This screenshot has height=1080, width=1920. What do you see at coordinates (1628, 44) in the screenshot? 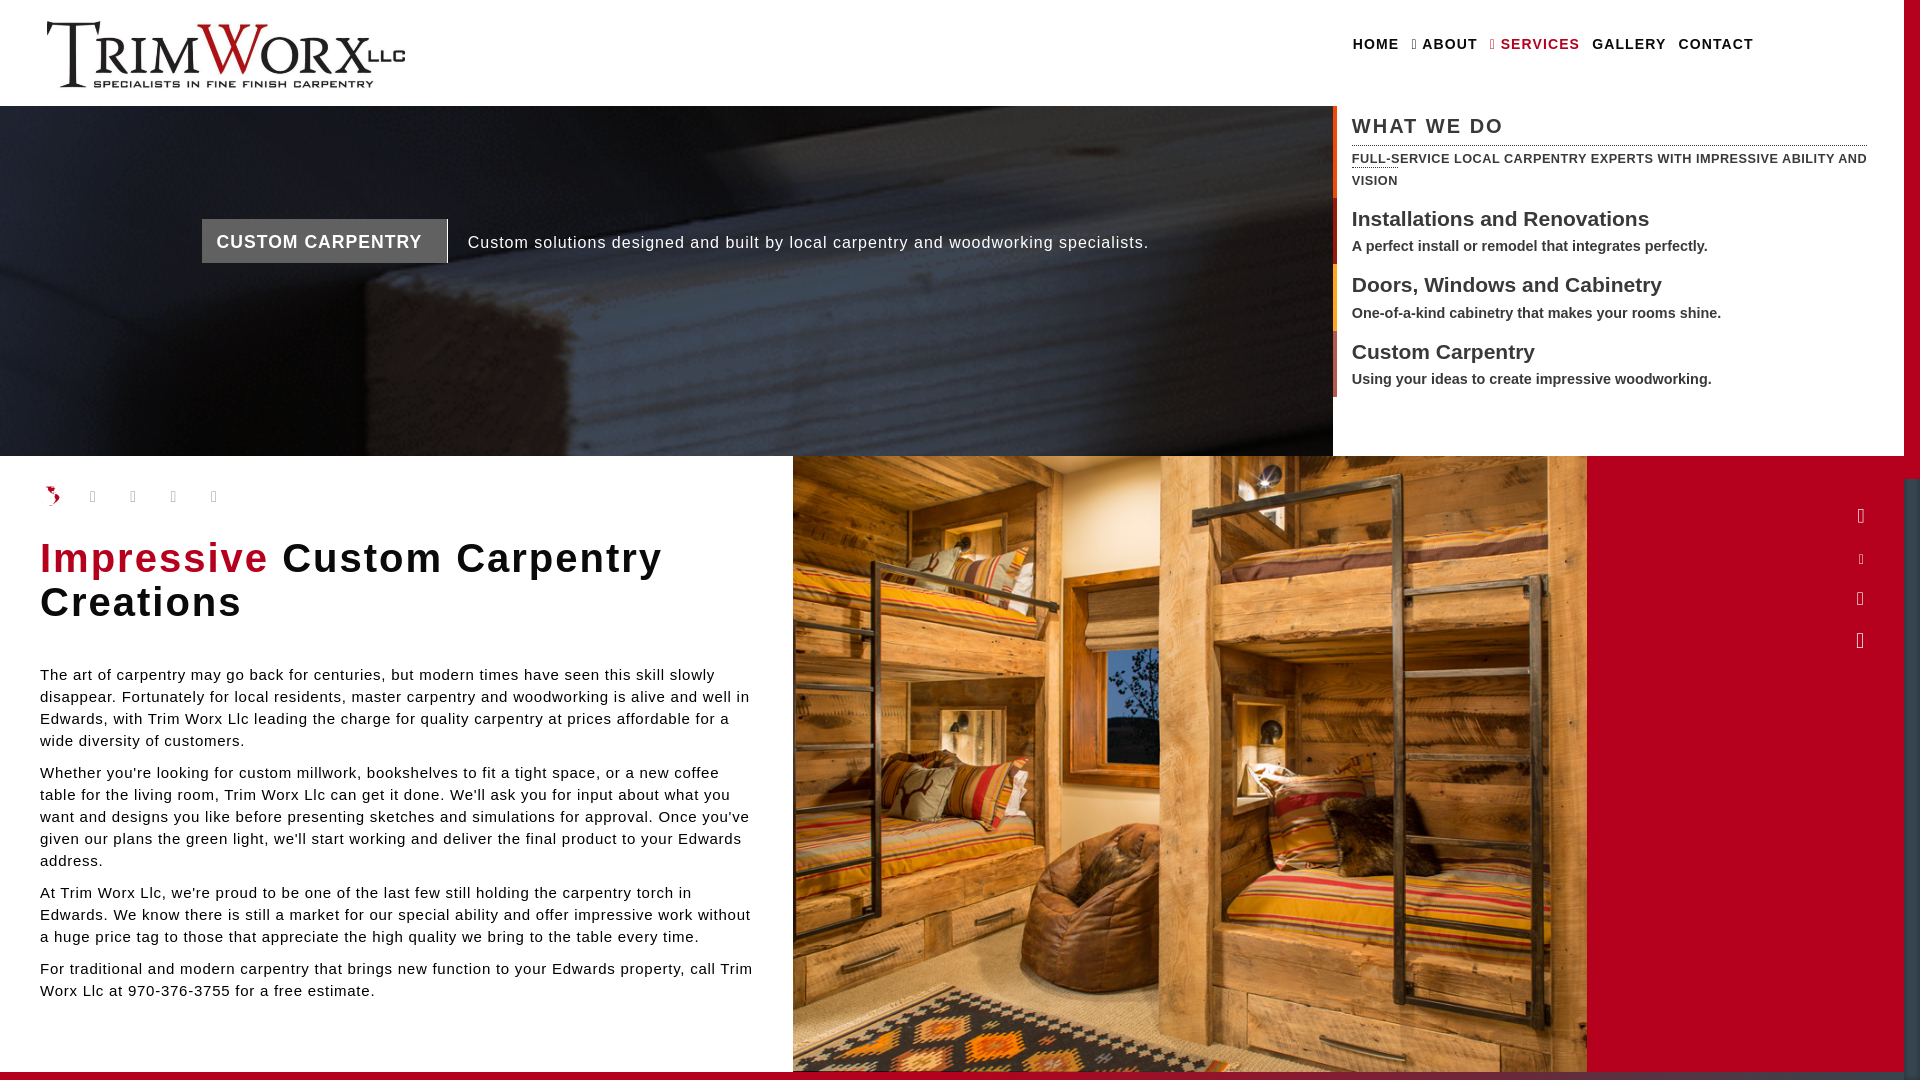
I see `GALLERY` at bounding box center [1628, 44].